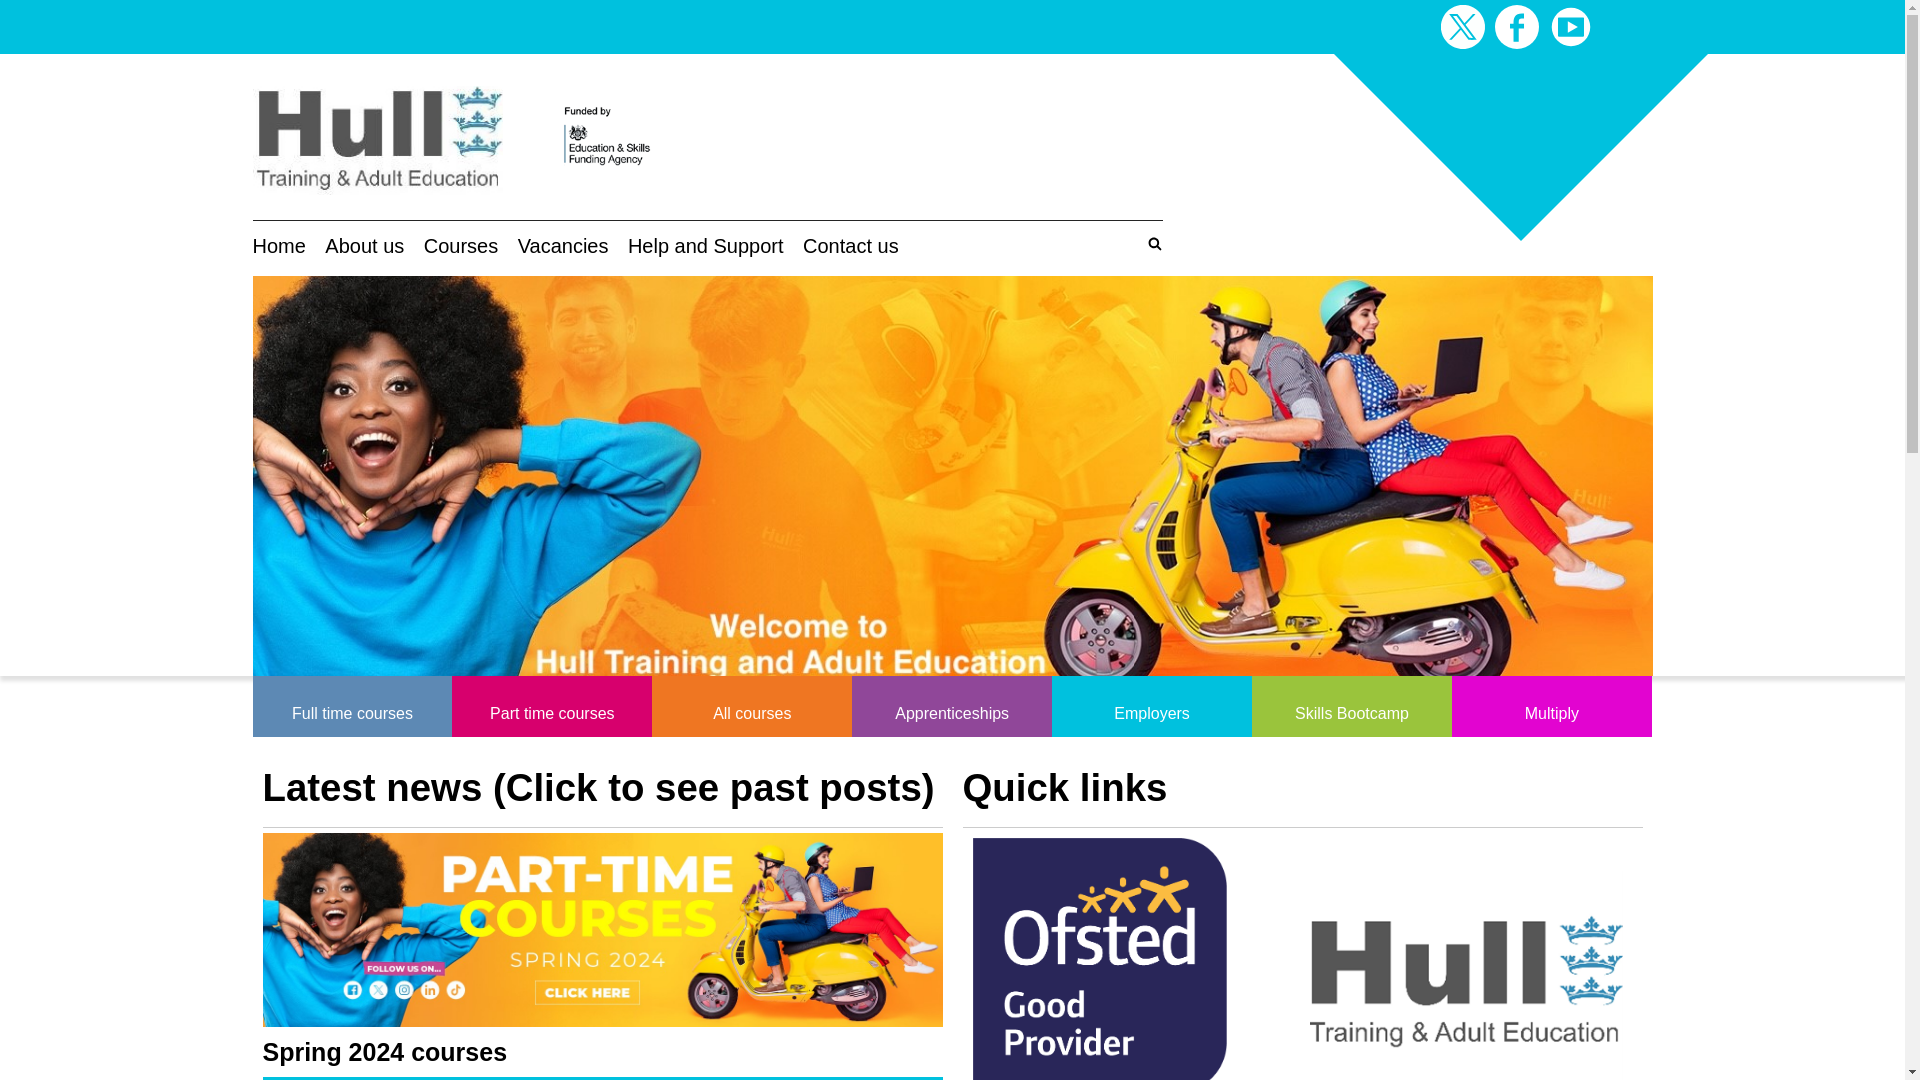 This screenshot has width=1920, height=1080. I want to click on Courses, so click(460, 246).